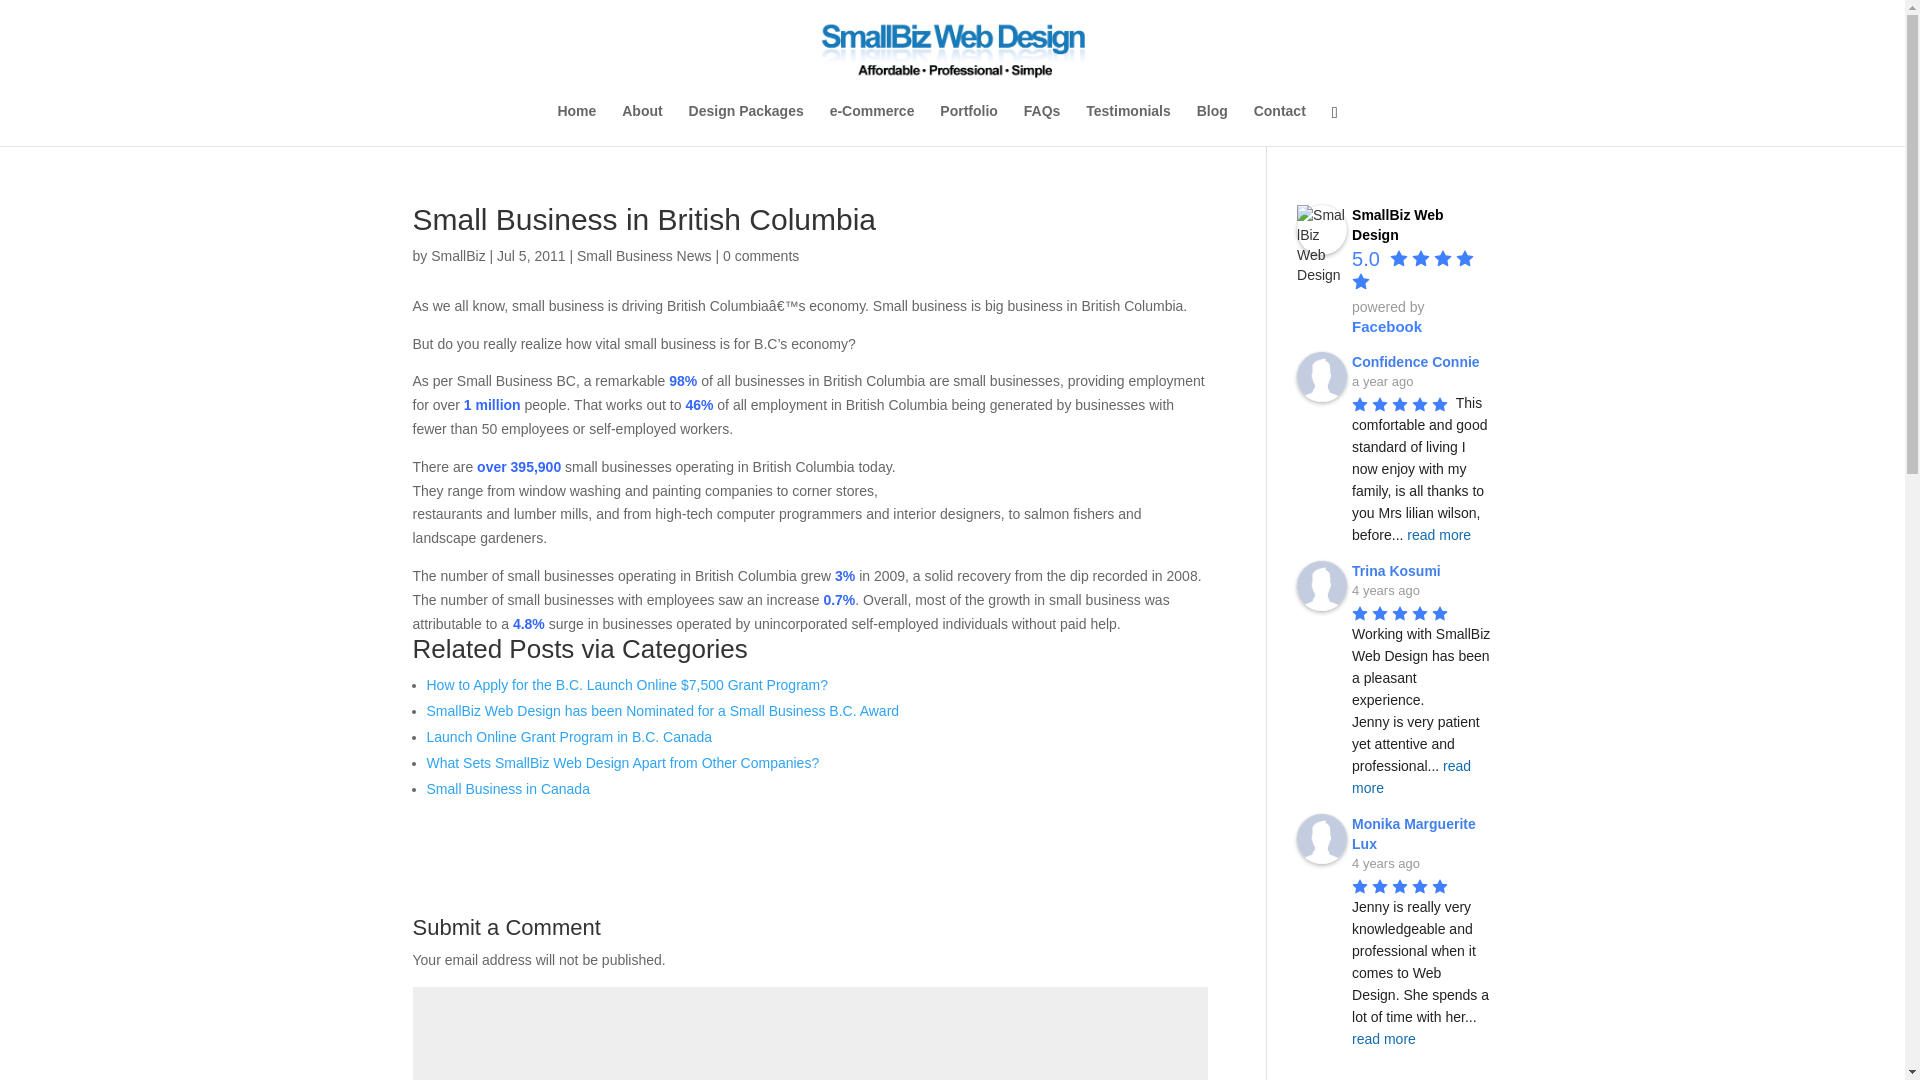 The height and width of the screenshot is (1080, 1920). What do you see at coordinates (1322, 376) in the screenshot?
I see `Confidence Connie` at bounding box center [1322, 376].